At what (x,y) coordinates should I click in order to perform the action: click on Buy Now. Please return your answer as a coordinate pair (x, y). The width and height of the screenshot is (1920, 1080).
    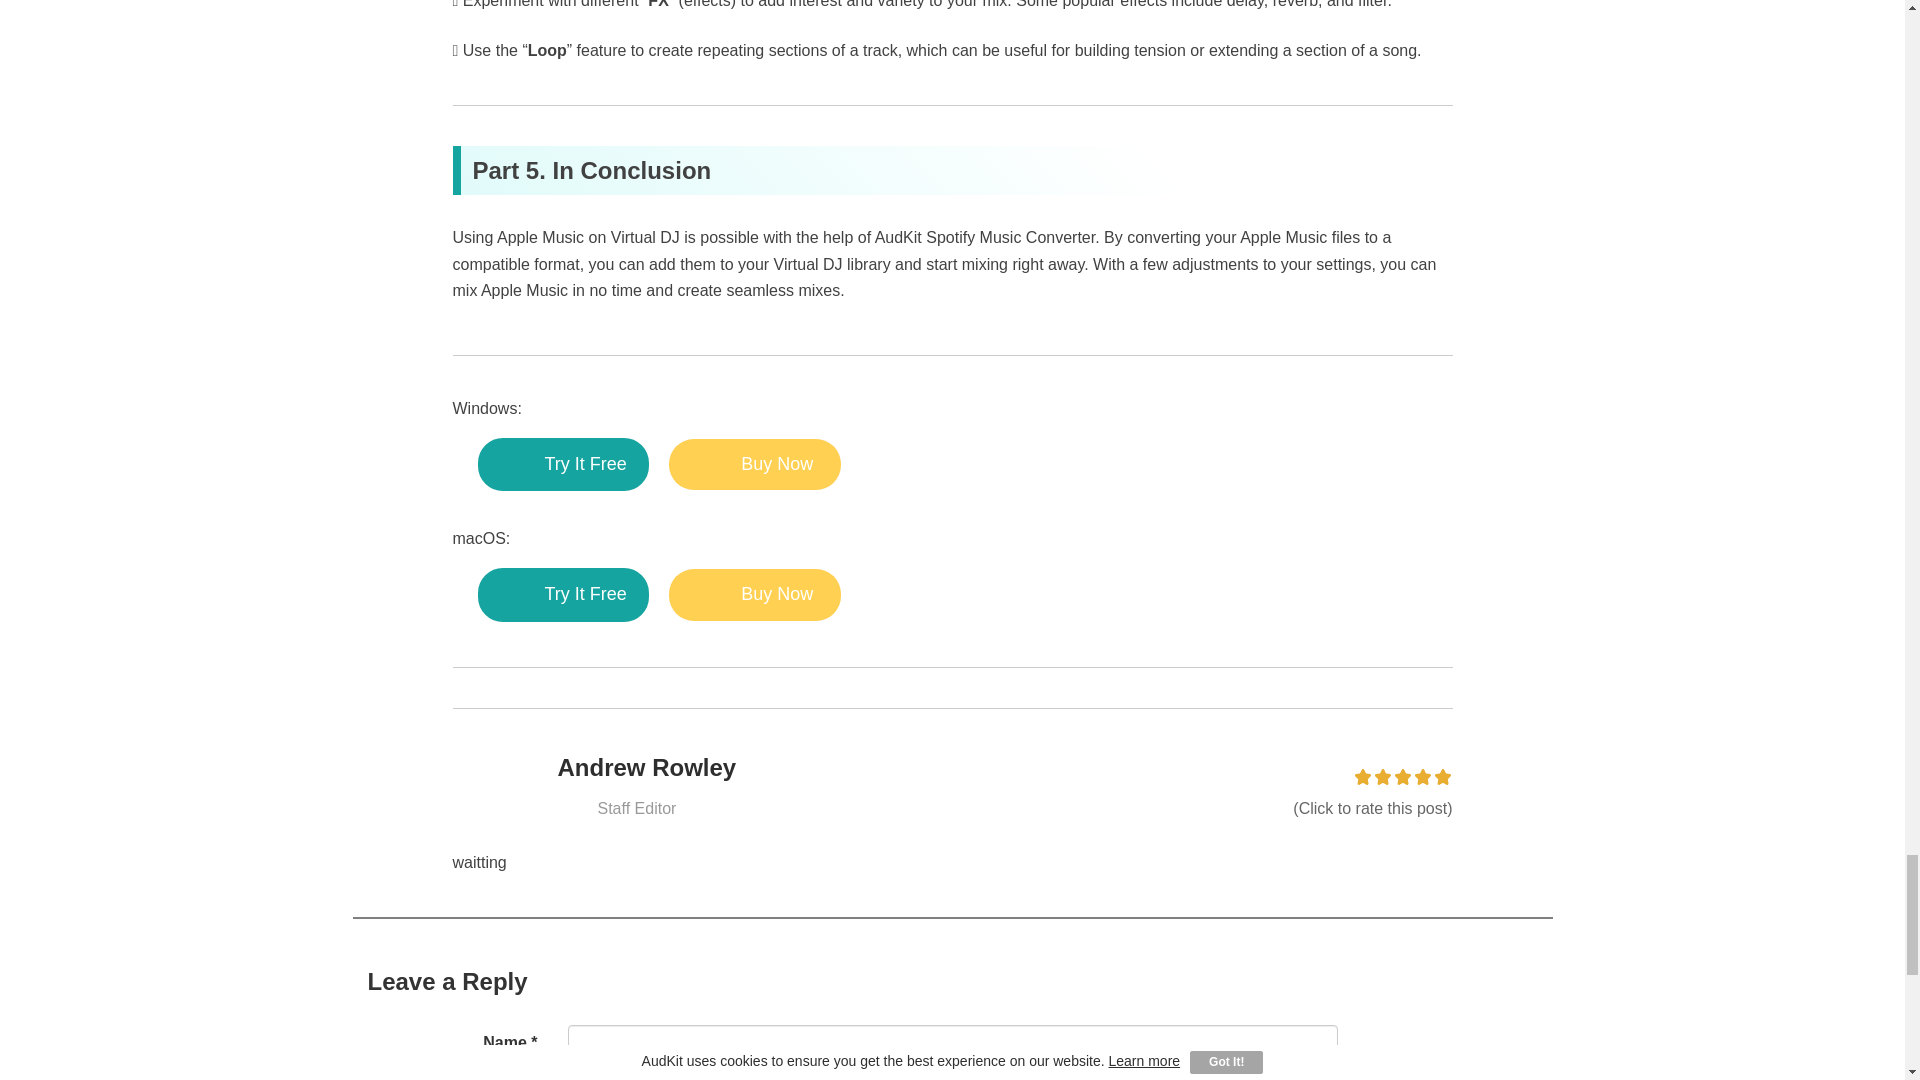
    Looking at the image, I should click on (754, 464).